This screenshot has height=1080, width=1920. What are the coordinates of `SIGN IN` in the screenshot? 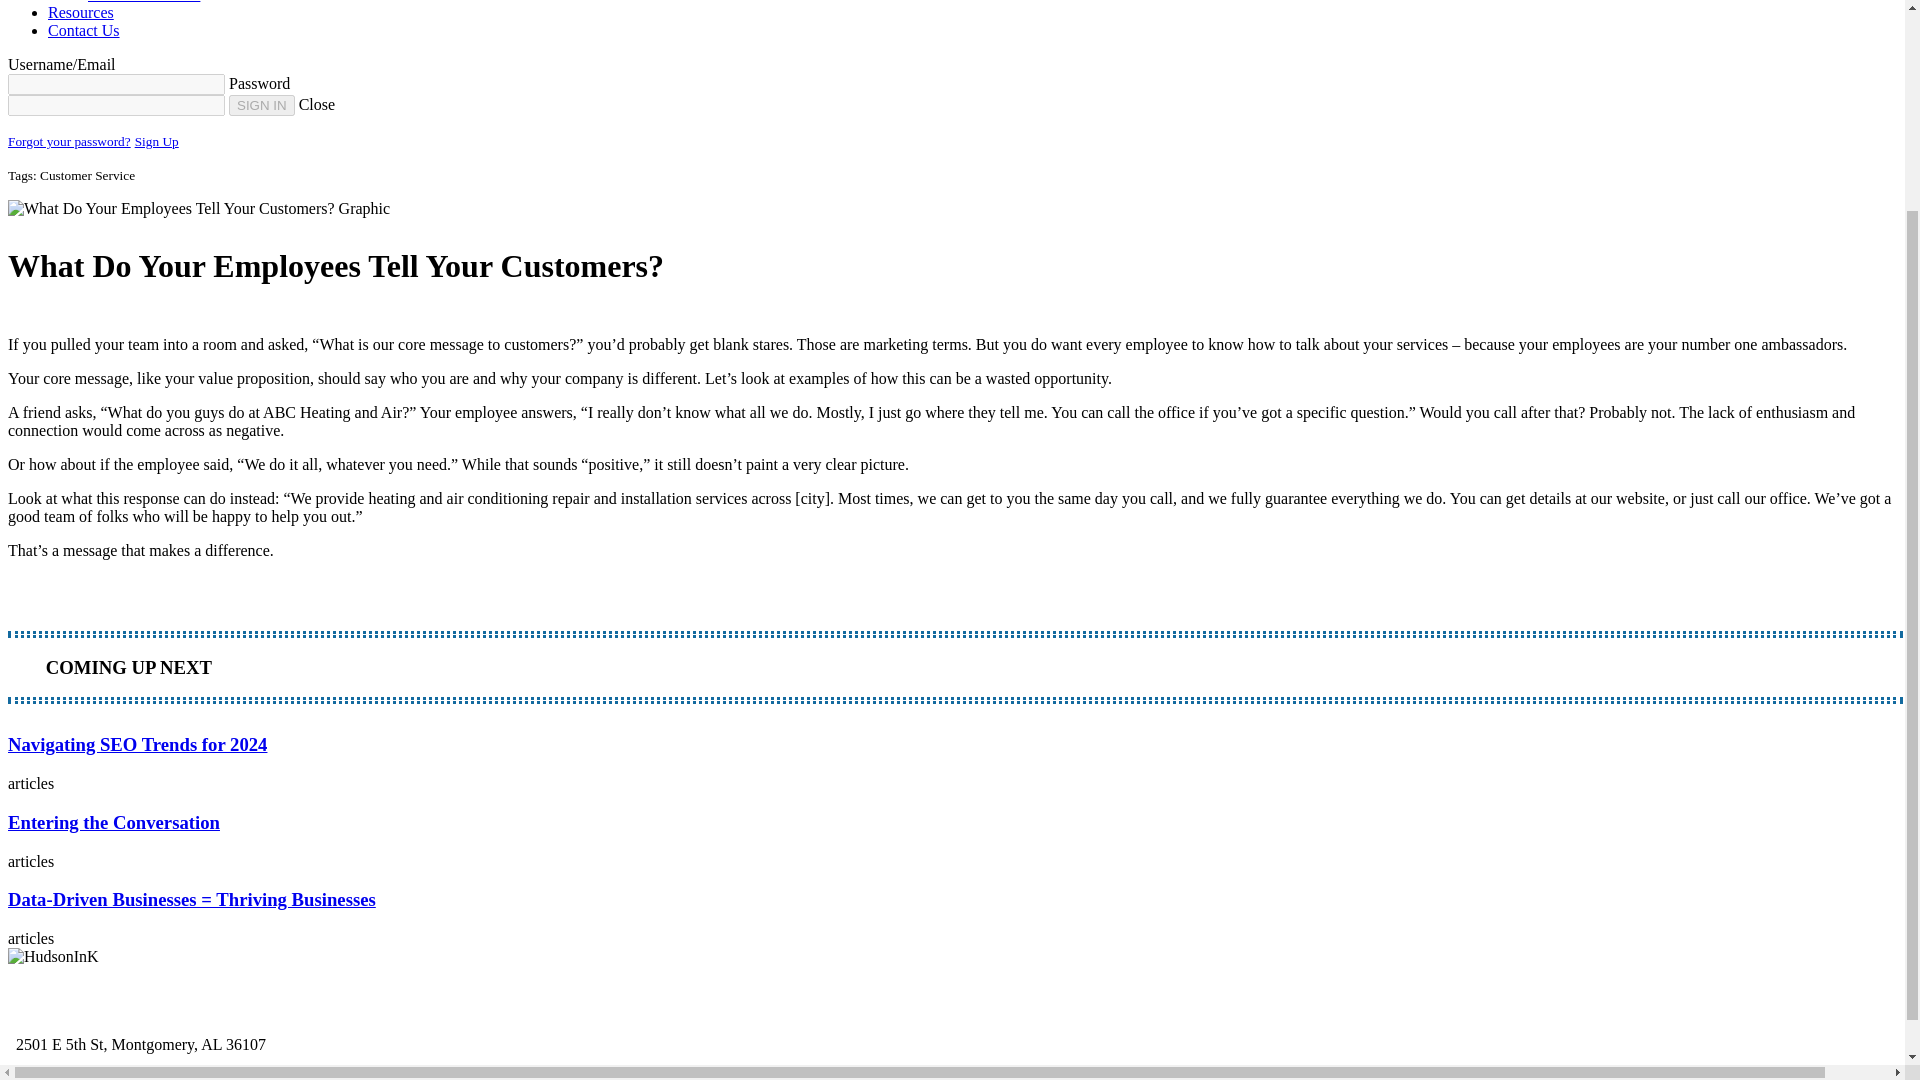 It's located at (262, 105).